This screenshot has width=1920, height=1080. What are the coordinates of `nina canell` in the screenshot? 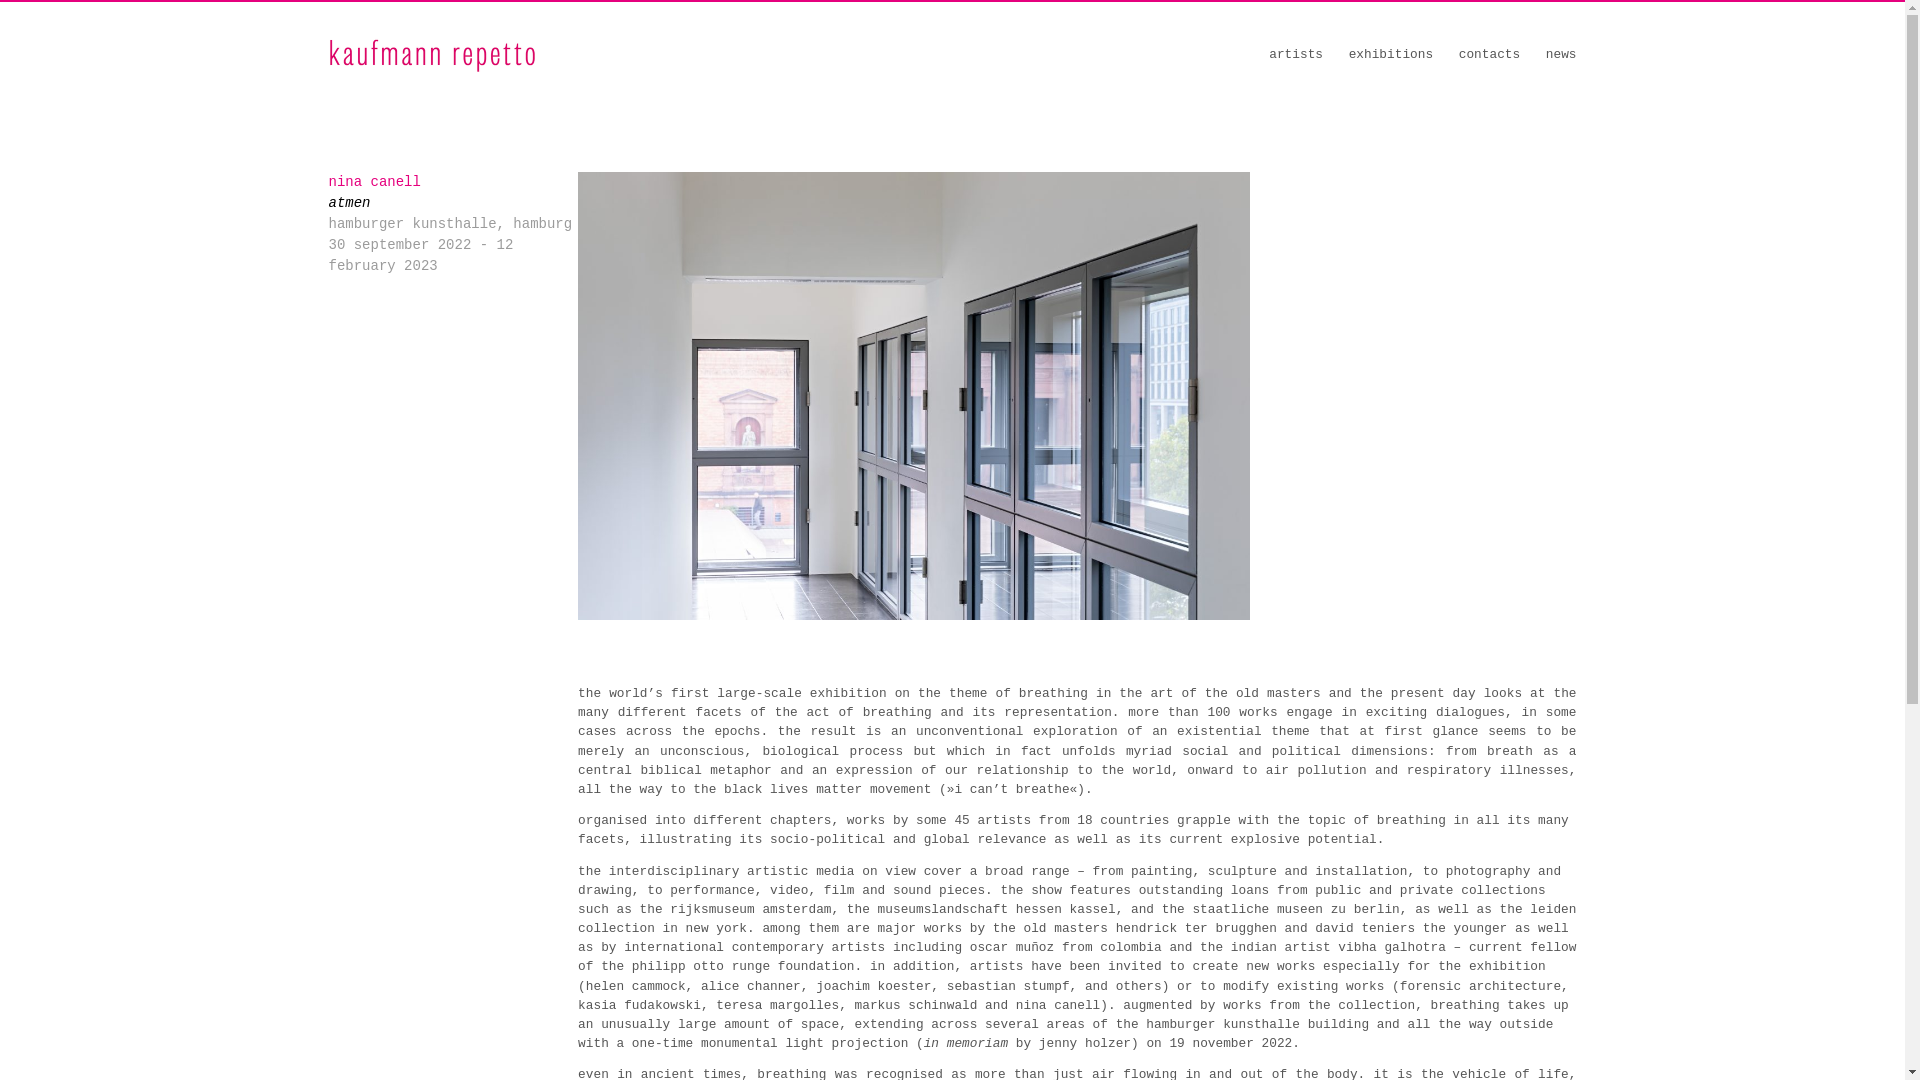 It's located at (374, 182).